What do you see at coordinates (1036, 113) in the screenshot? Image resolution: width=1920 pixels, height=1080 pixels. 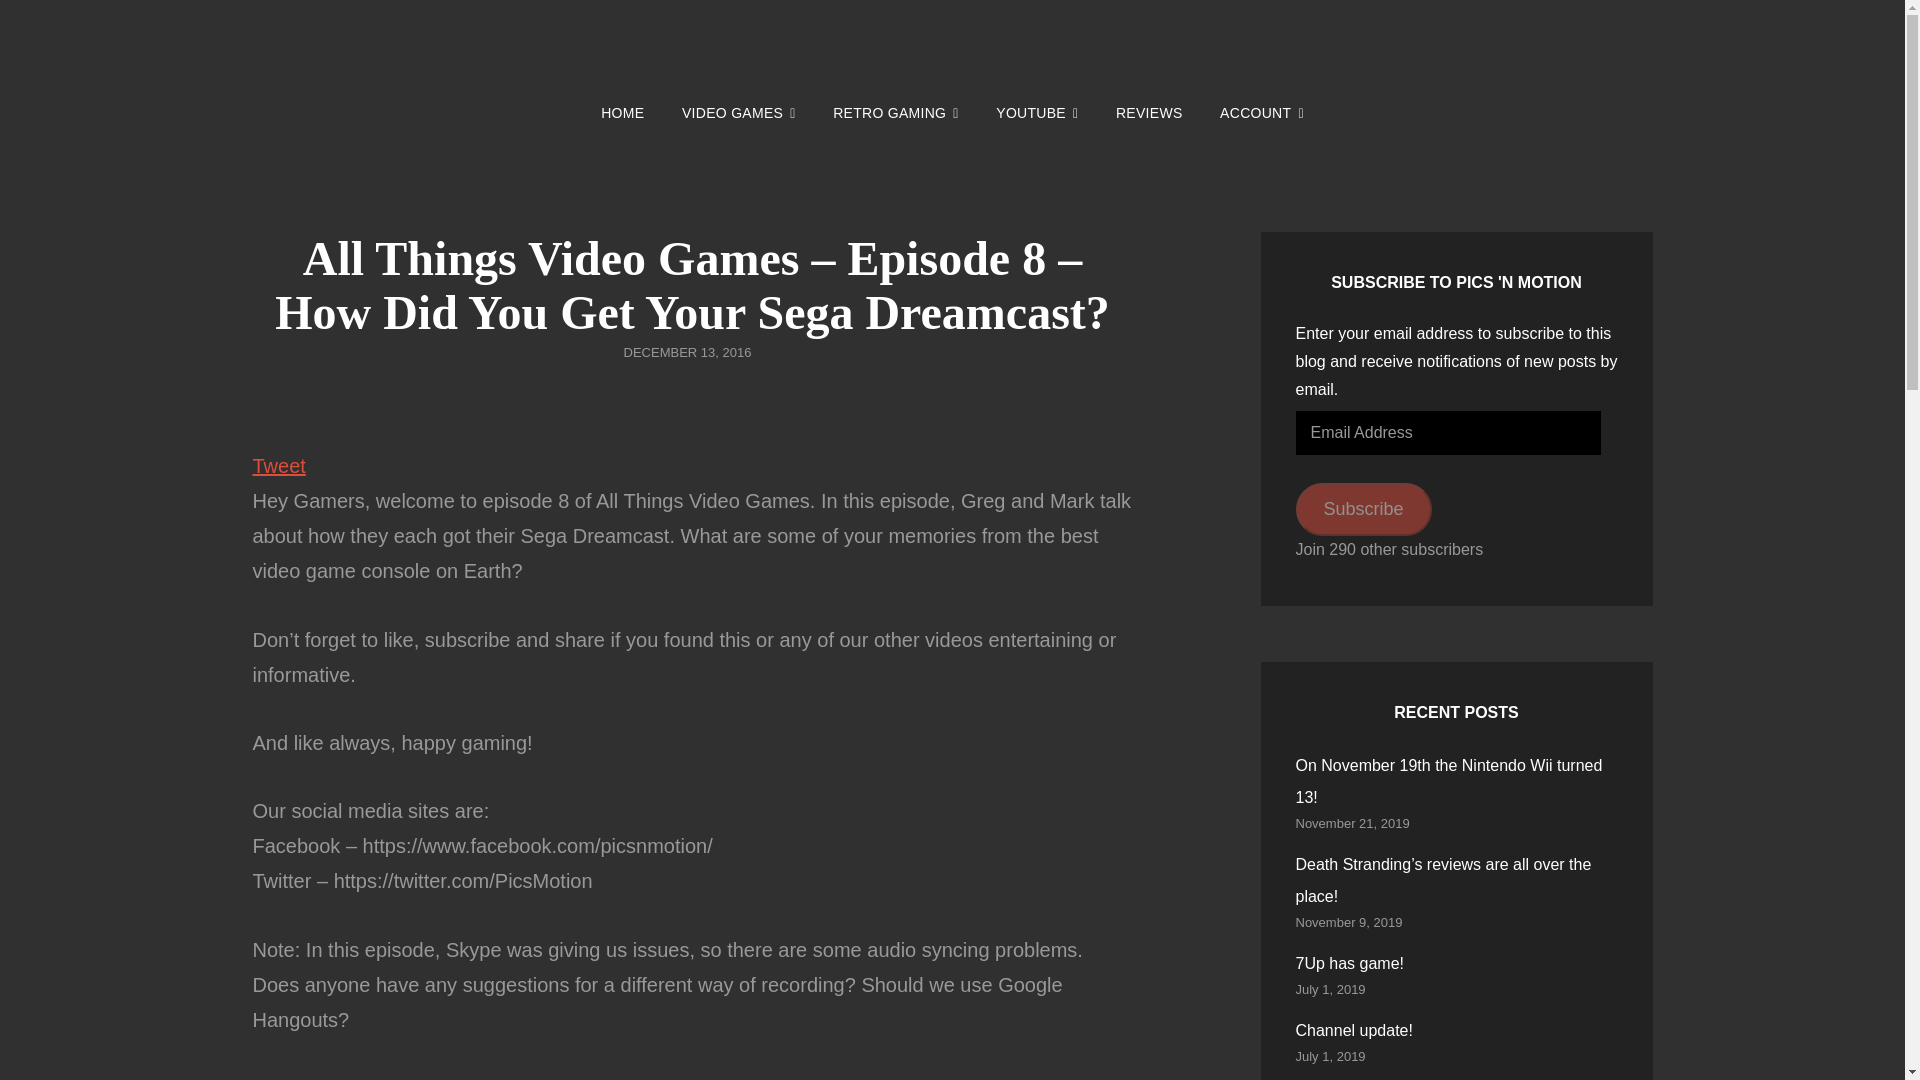 I see `YOUTUBE` at bounding box center [1036, 113].